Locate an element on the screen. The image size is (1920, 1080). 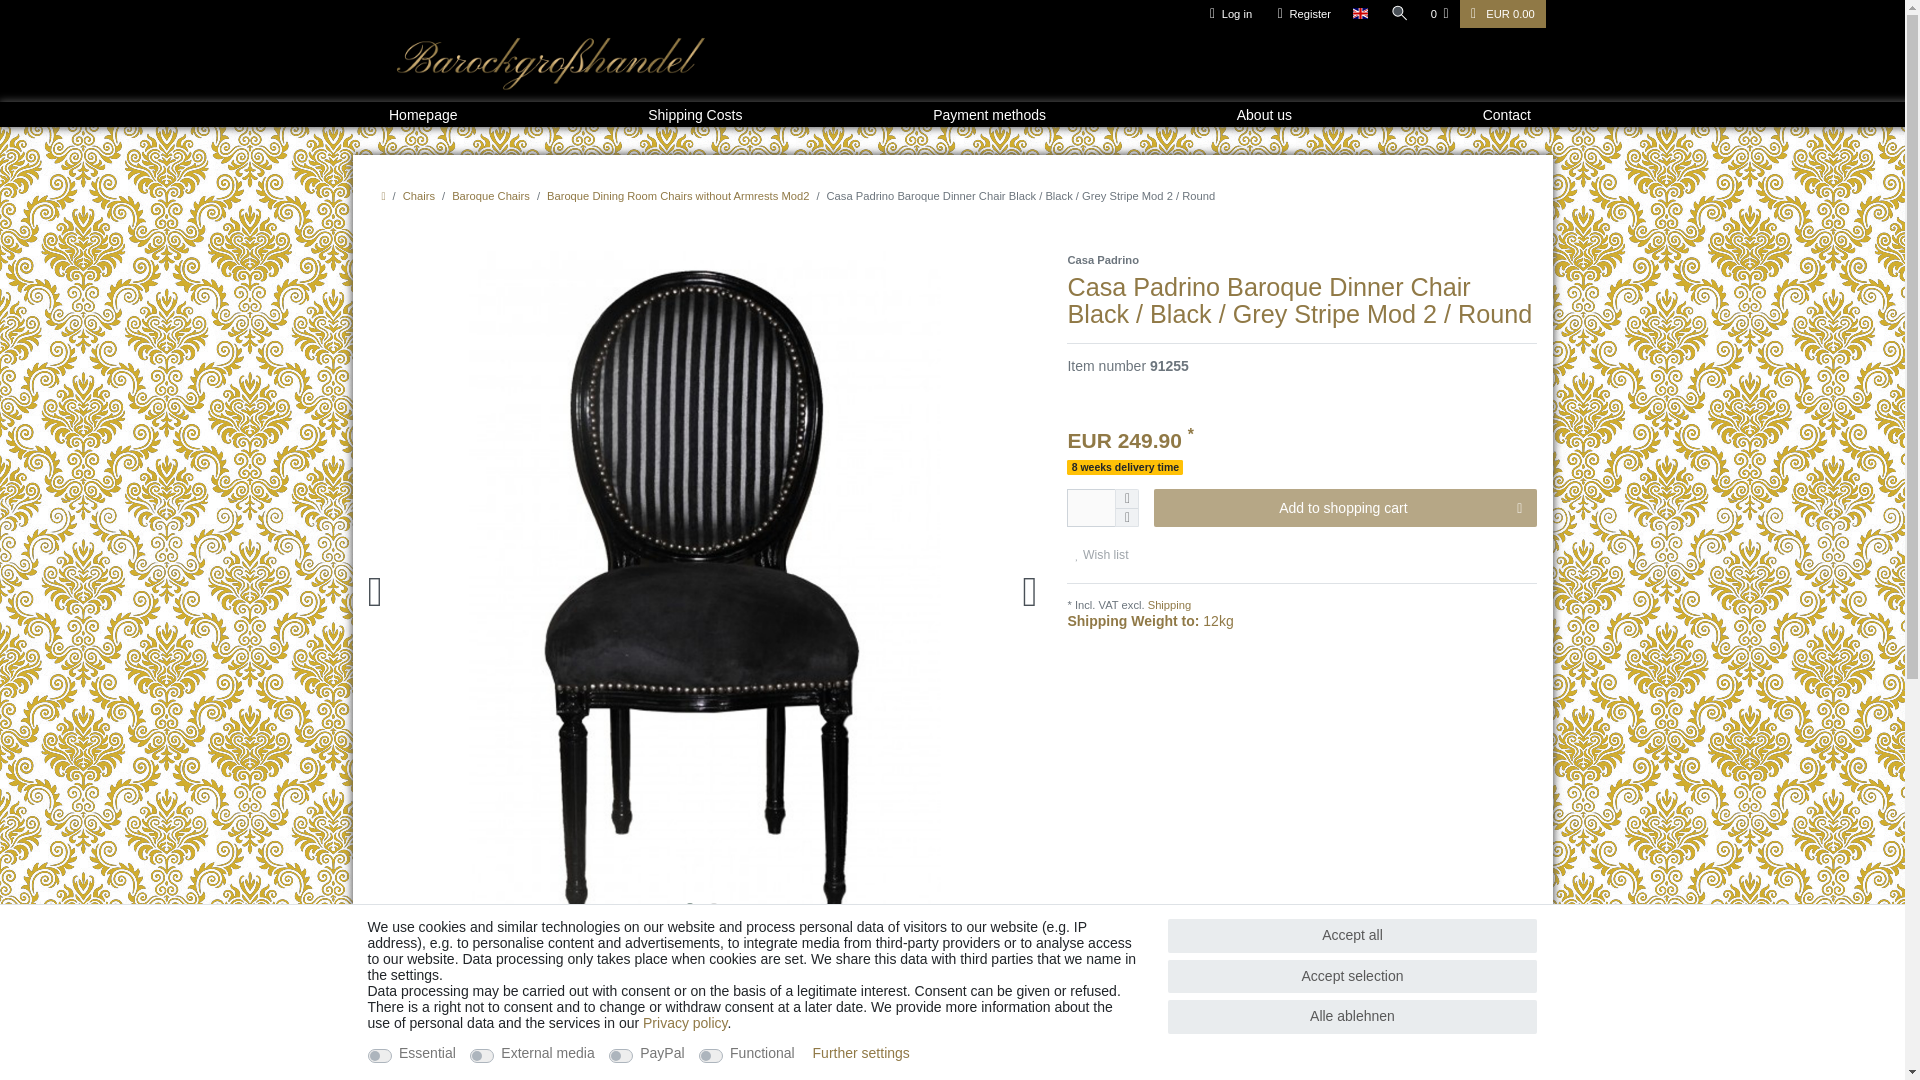
Baroque Chairs is located at coordinates (490, 196).